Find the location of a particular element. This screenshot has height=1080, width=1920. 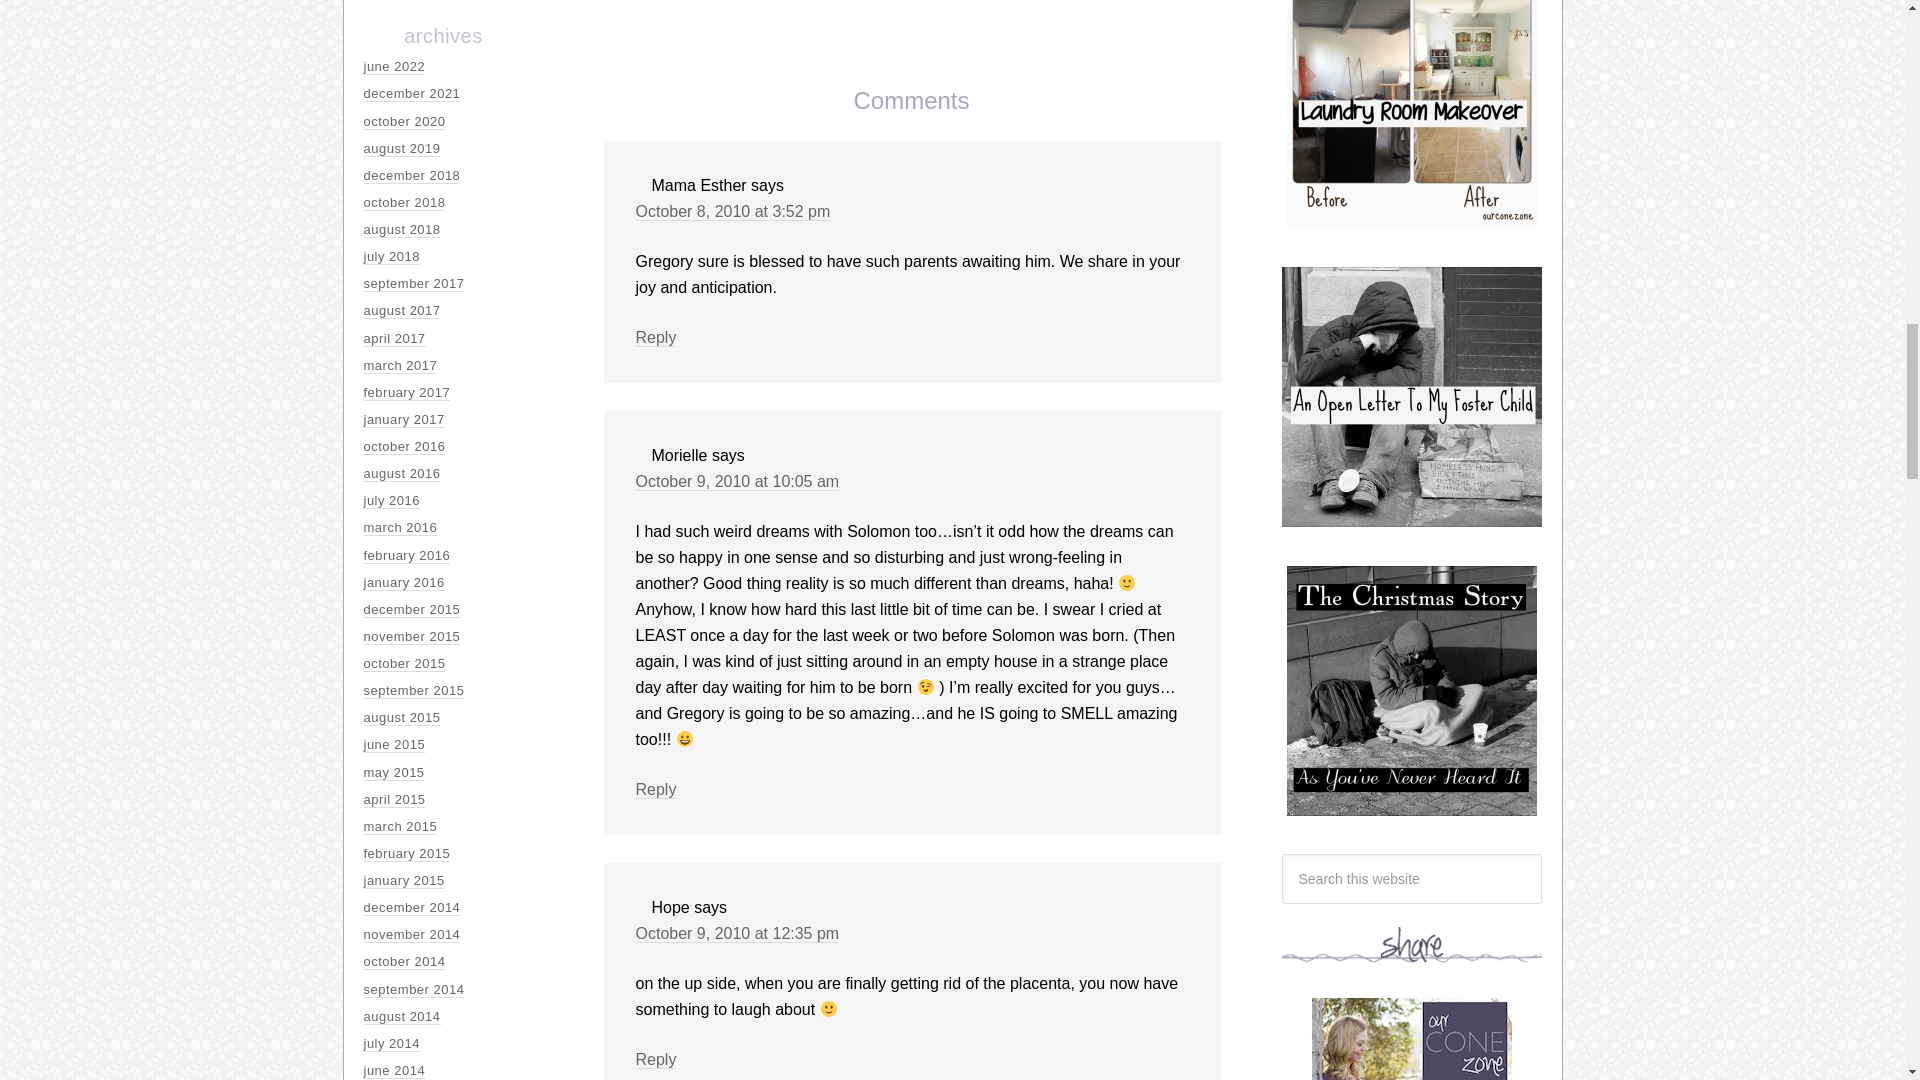

October 8, 2010 at 3:52 pm is located at coordinates (733, 212).